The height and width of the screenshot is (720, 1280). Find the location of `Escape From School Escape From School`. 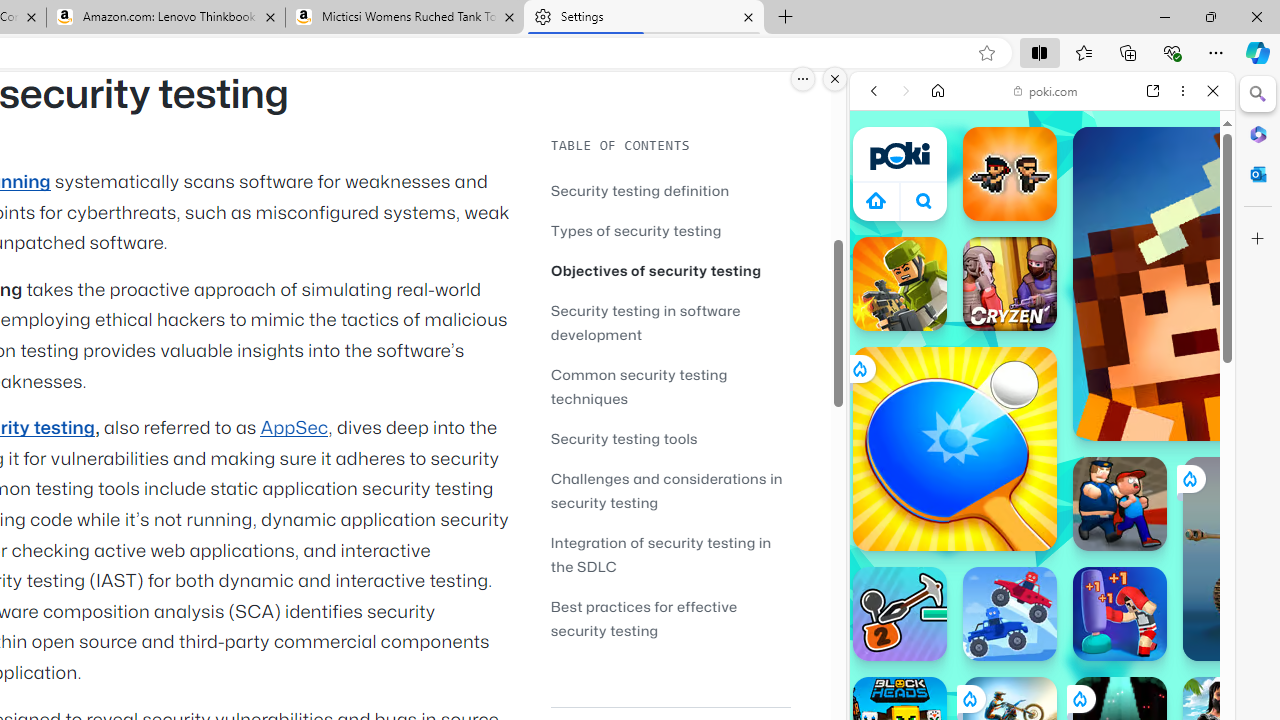

Escape From School Escape From School is located at coordinates (1120, 504).